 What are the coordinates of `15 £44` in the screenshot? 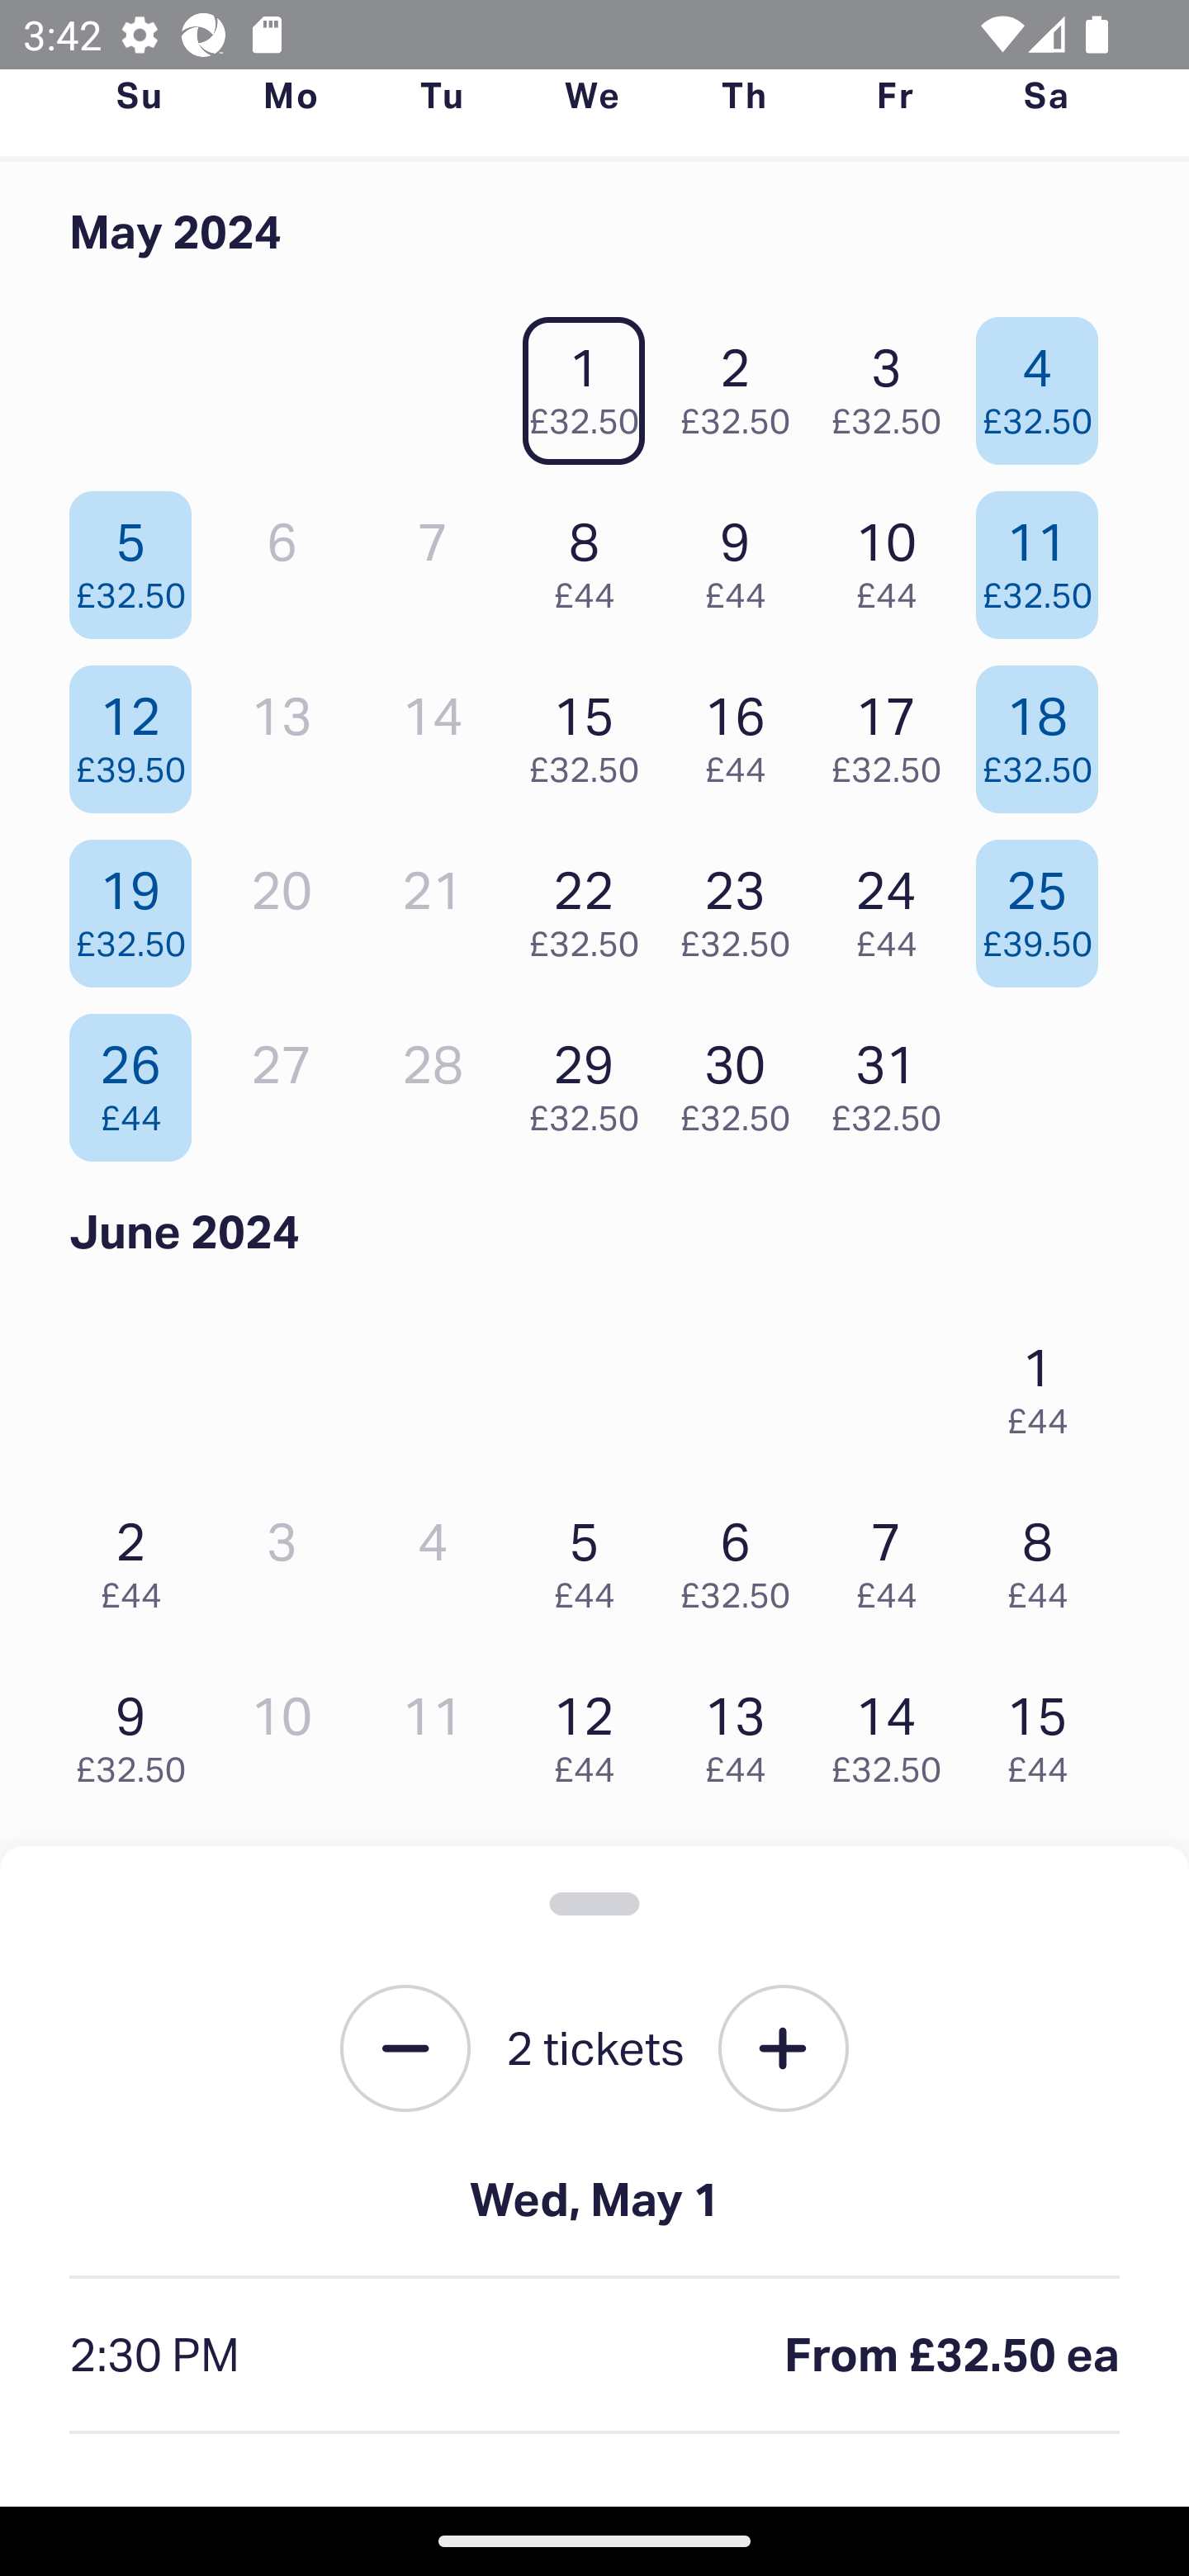 It's located at (1045, 1732).